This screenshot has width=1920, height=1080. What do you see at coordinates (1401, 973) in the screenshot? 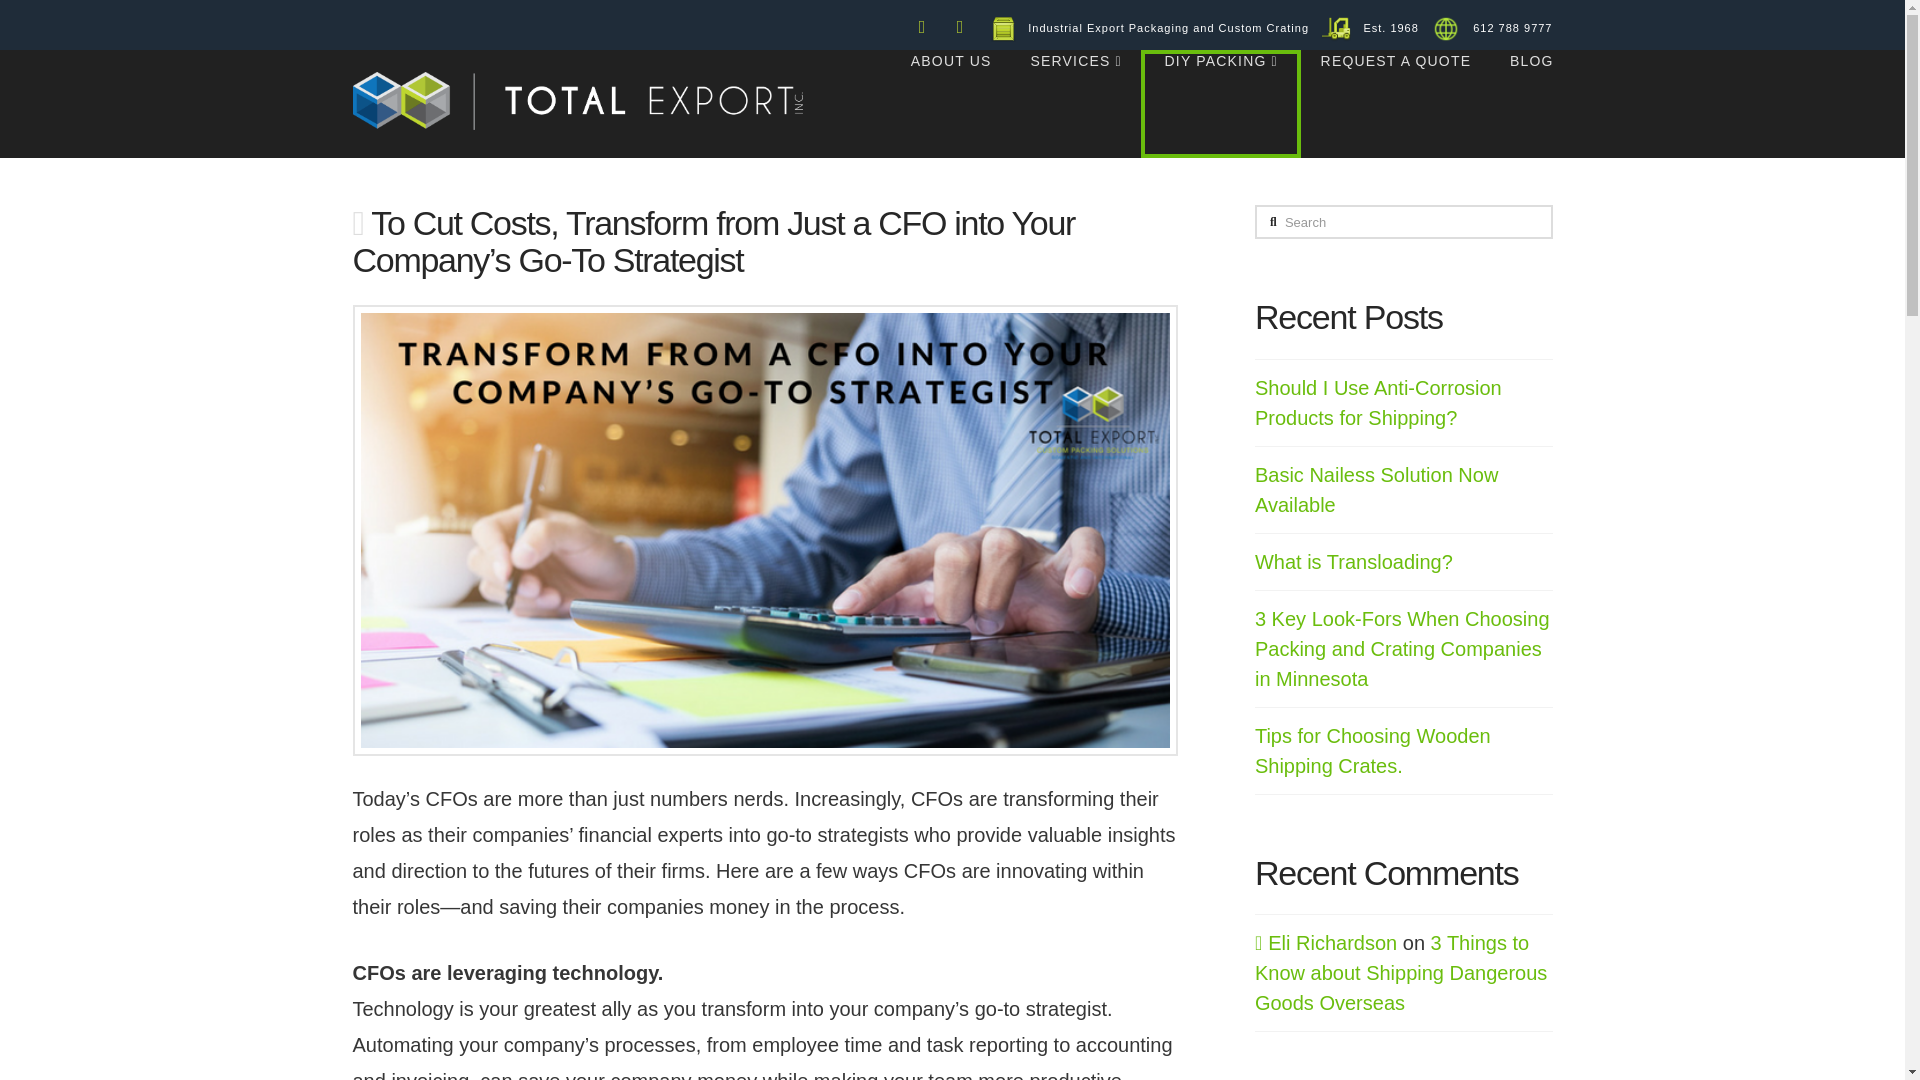
I see `3 Things to Know about Shipping Dangerous Goods Overseas` at bounding box center [1401, 973].